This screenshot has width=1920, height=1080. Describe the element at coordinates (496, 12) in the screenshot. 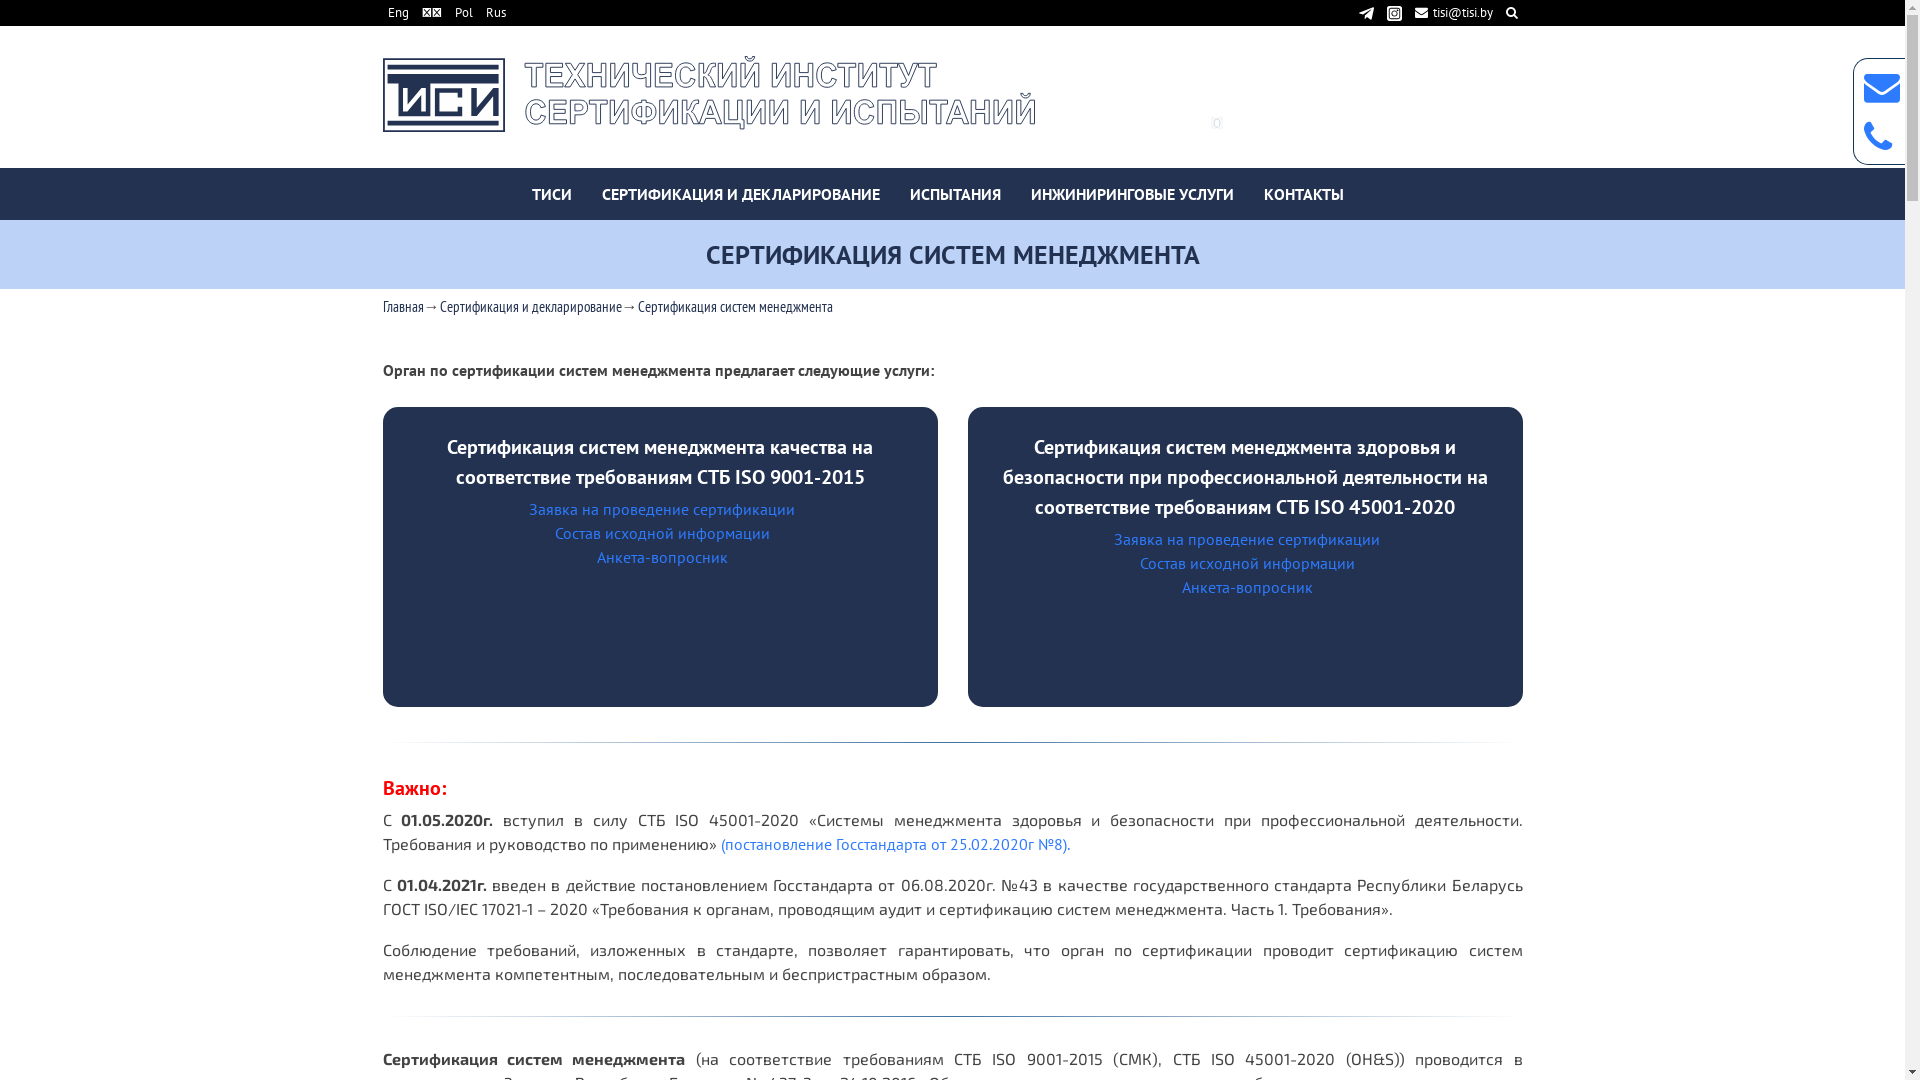

I see `Rus` at that location.